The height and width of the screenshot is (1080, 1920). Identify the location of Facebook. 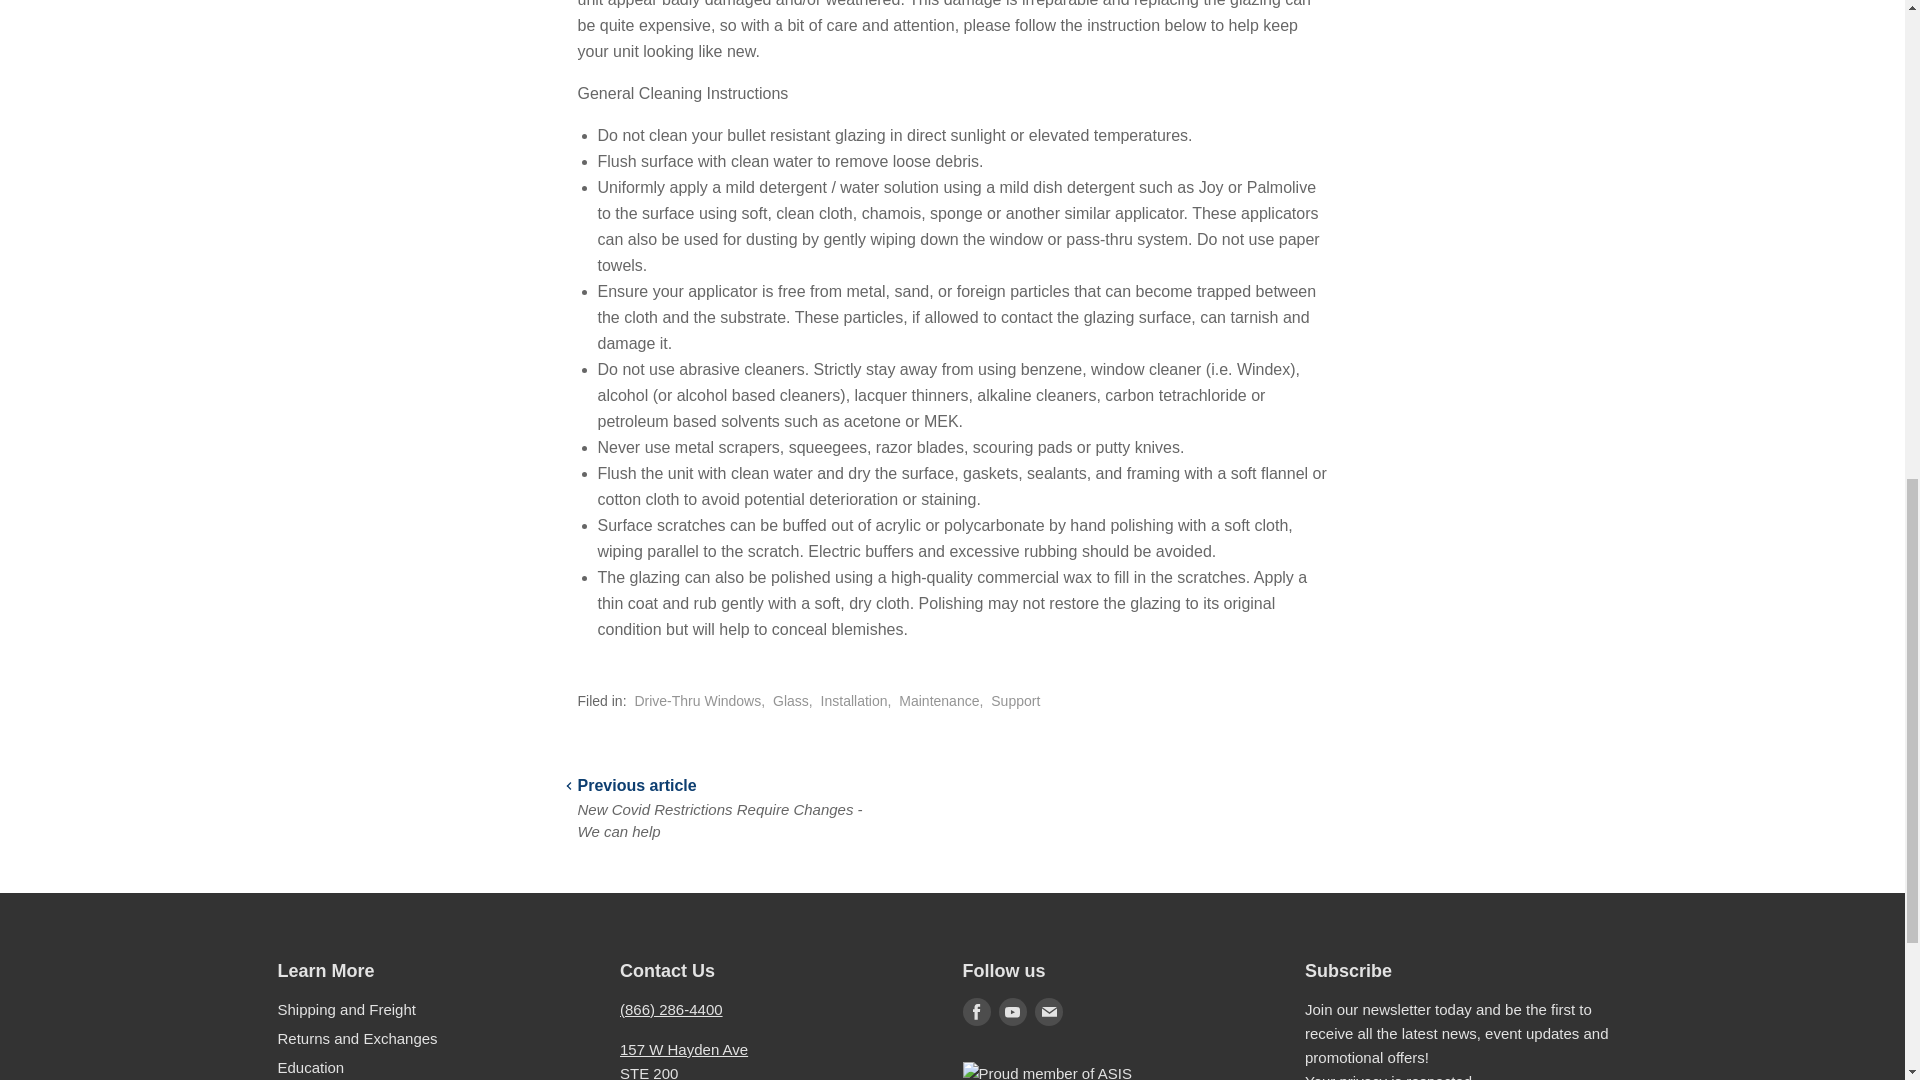
(976, 1012).